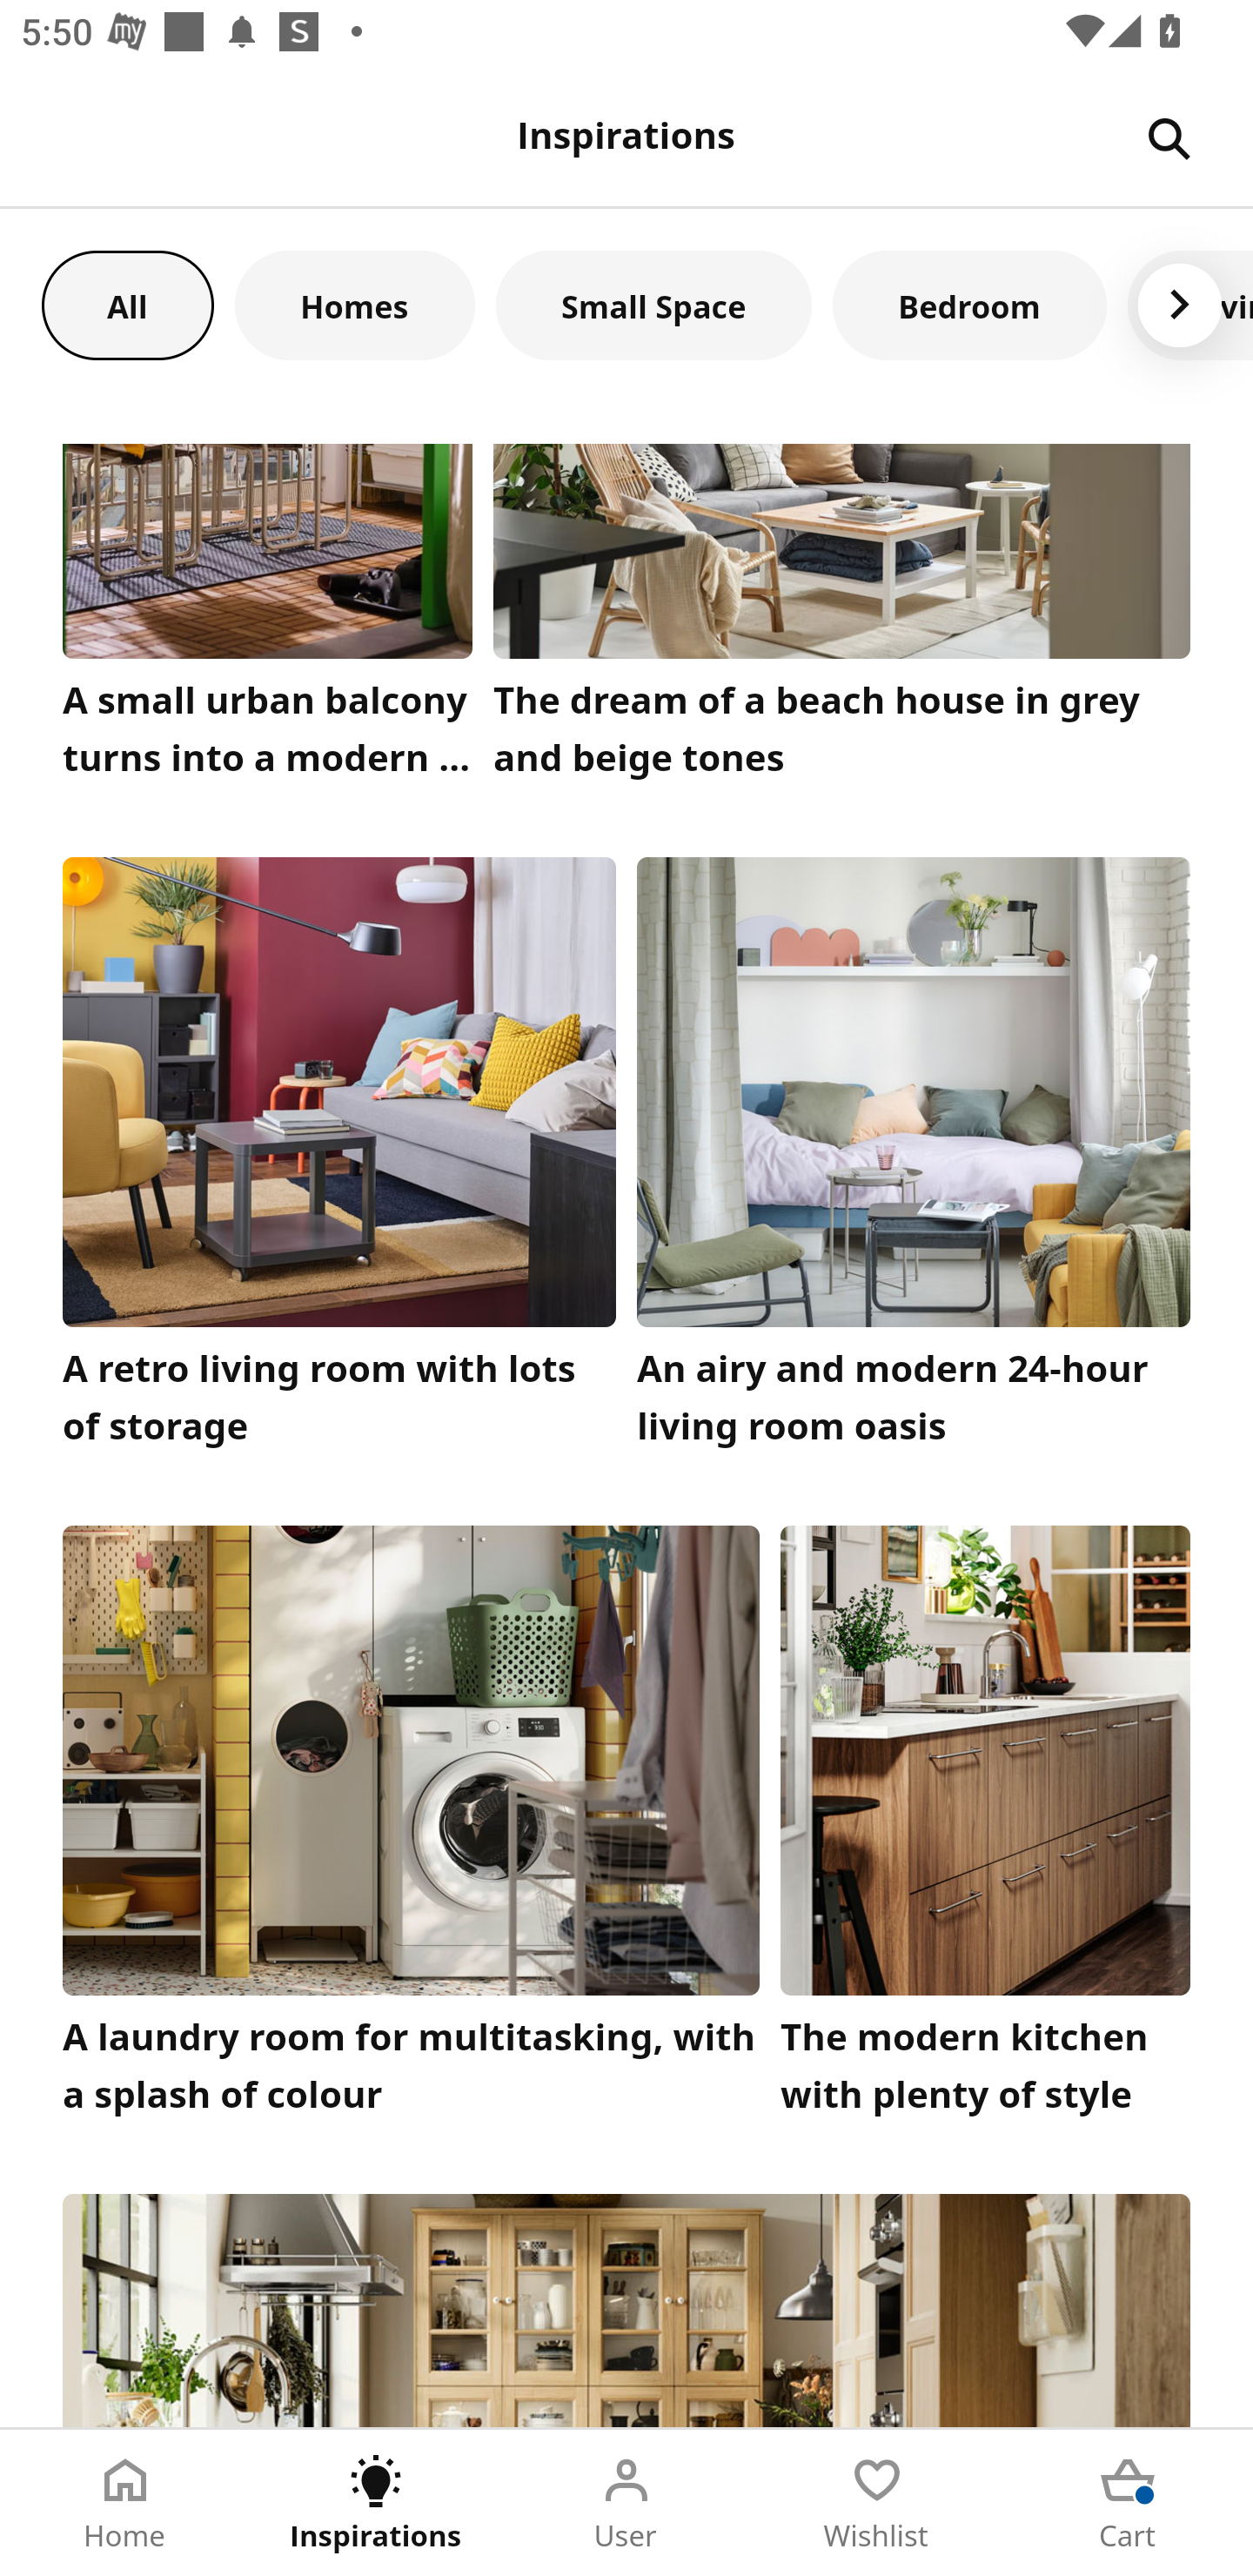  Describe the element at coordinates (914, 1160) in the screenshot. I see `An airy and modern 24-hour living room oasis` at that location.